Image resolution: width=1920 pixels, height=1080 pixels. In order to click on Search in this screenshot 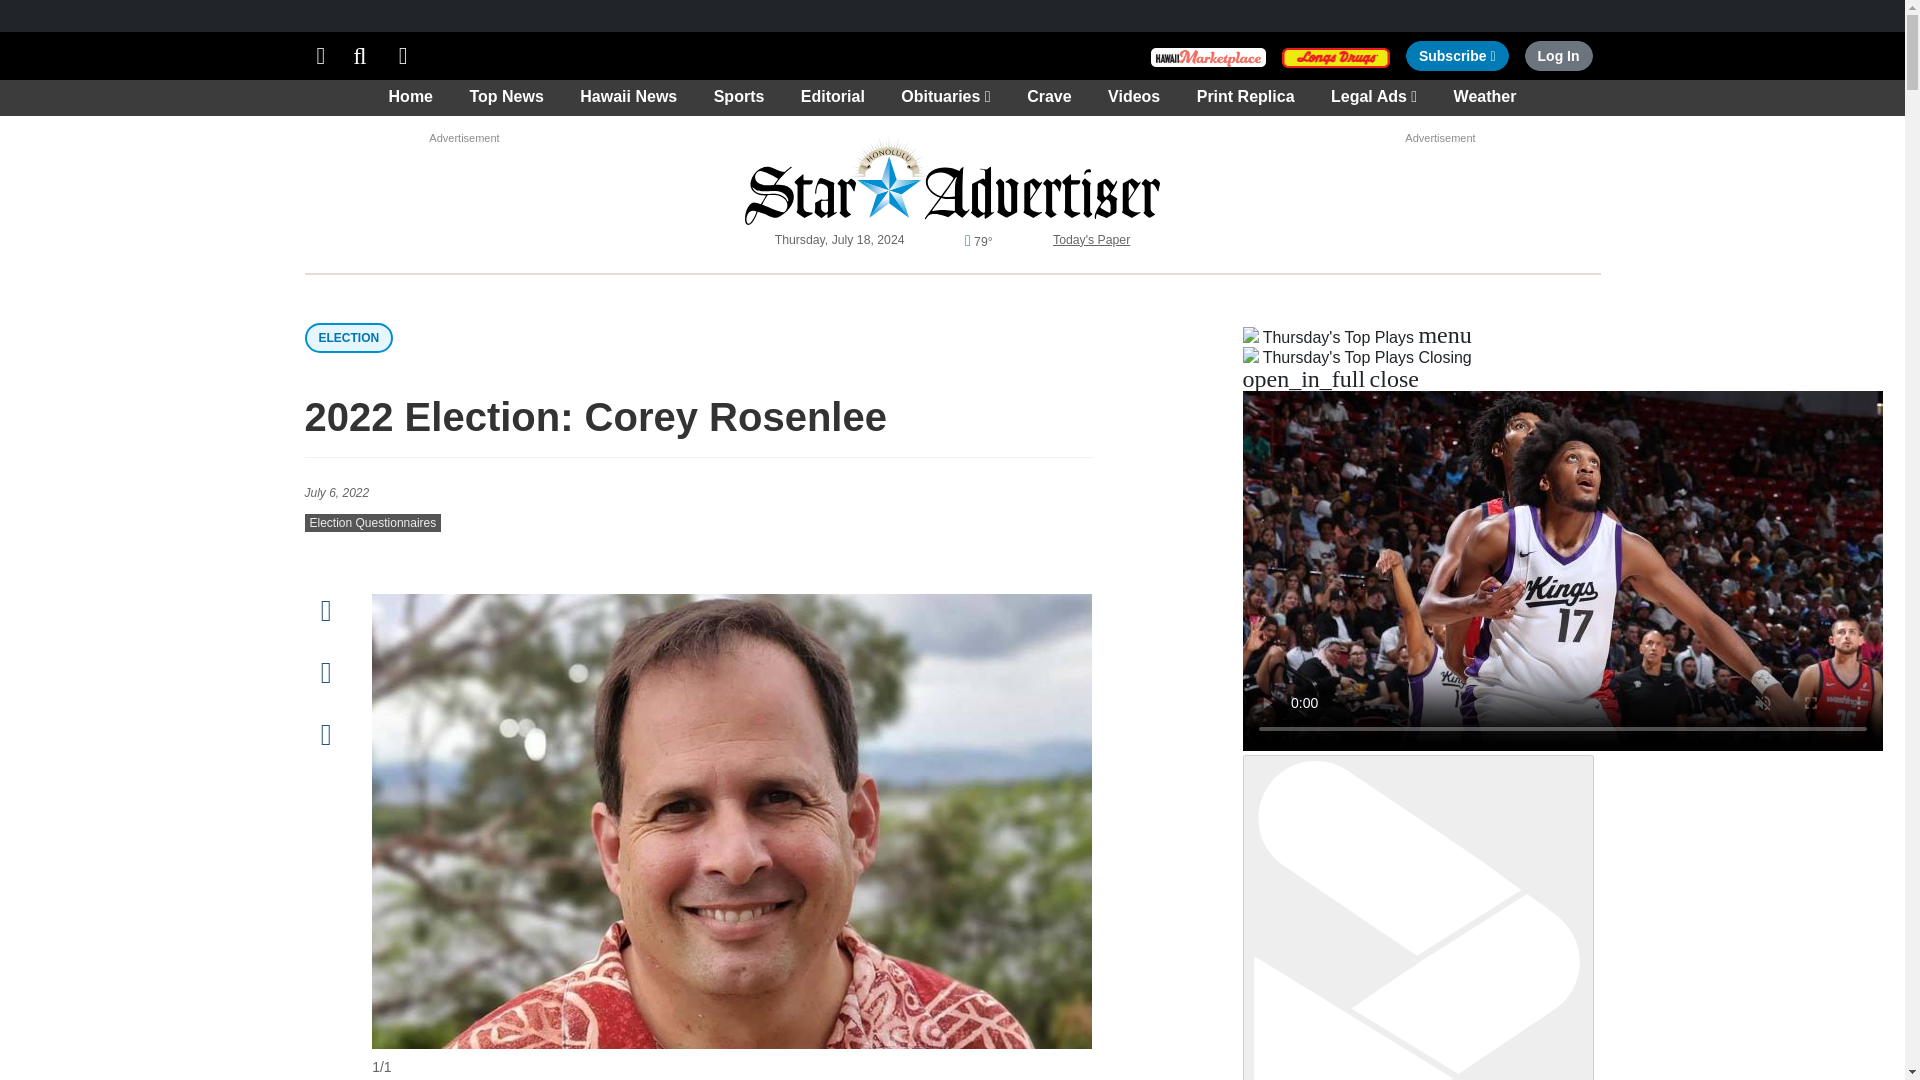, I will do `click(360, 56)`.